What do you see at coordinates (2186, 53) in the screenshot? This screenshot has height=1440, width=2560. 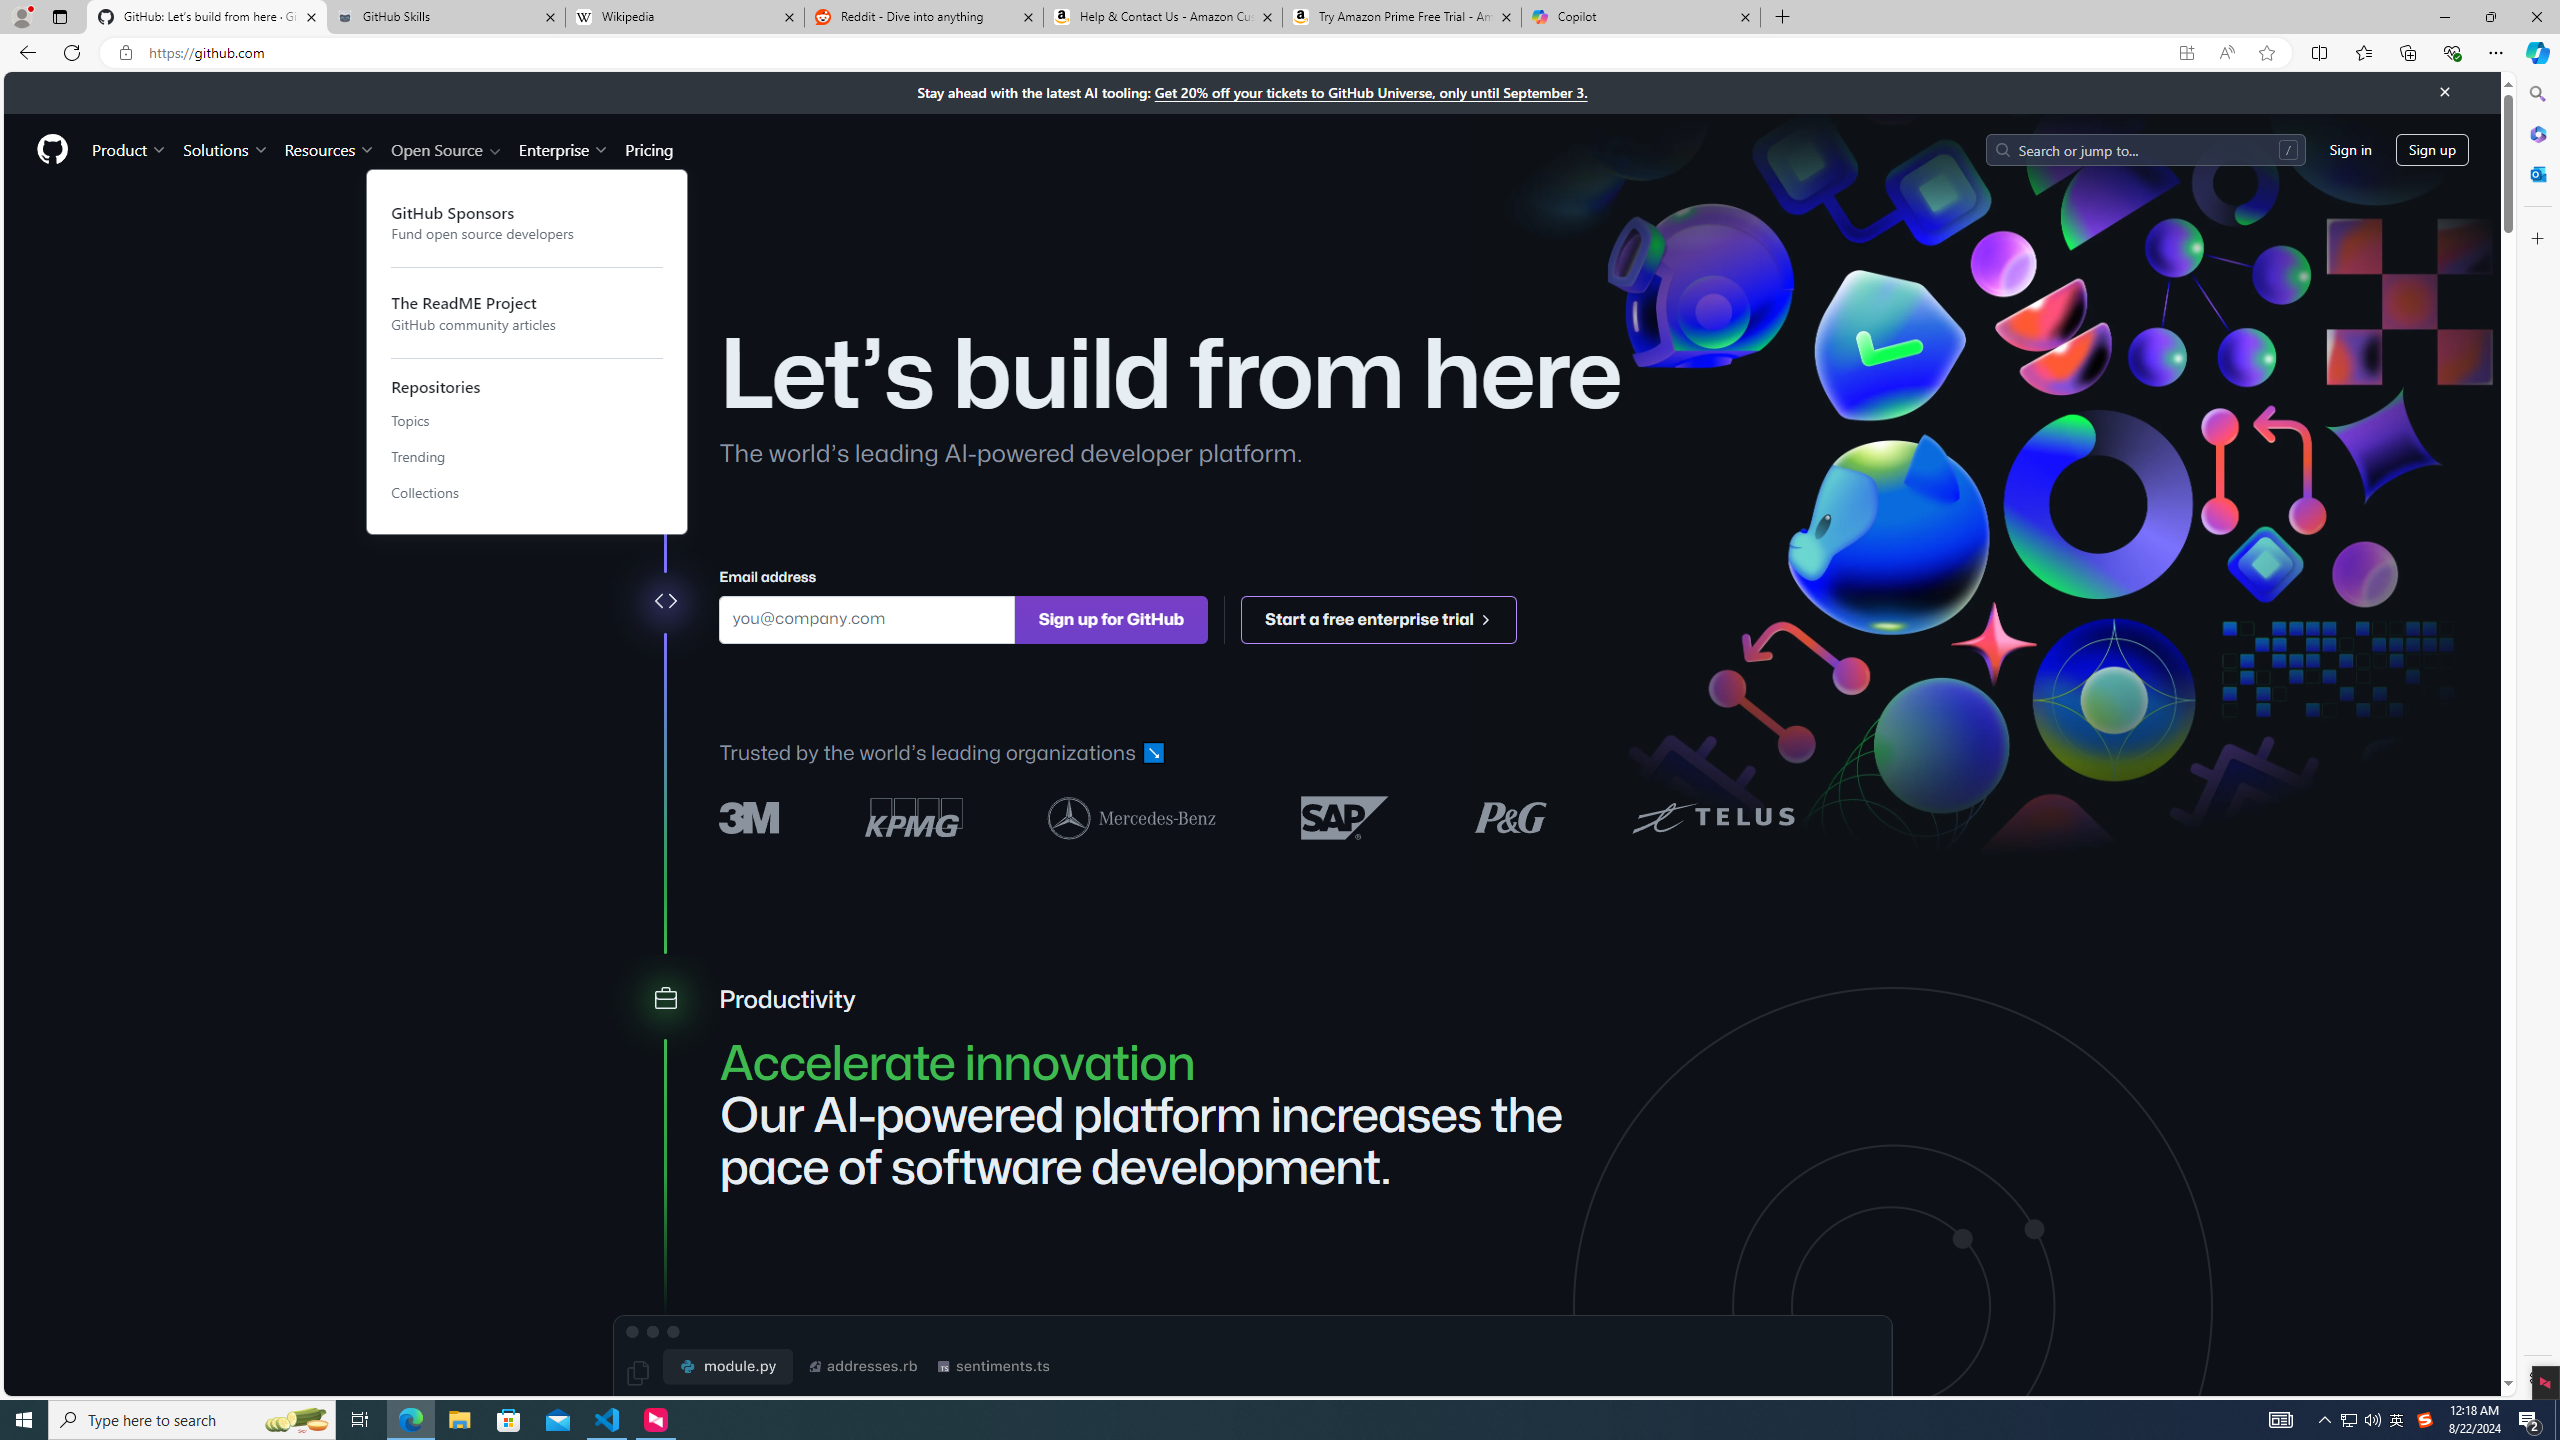 I see `App available. Install GitHub` at bounding box center [2186, 53].